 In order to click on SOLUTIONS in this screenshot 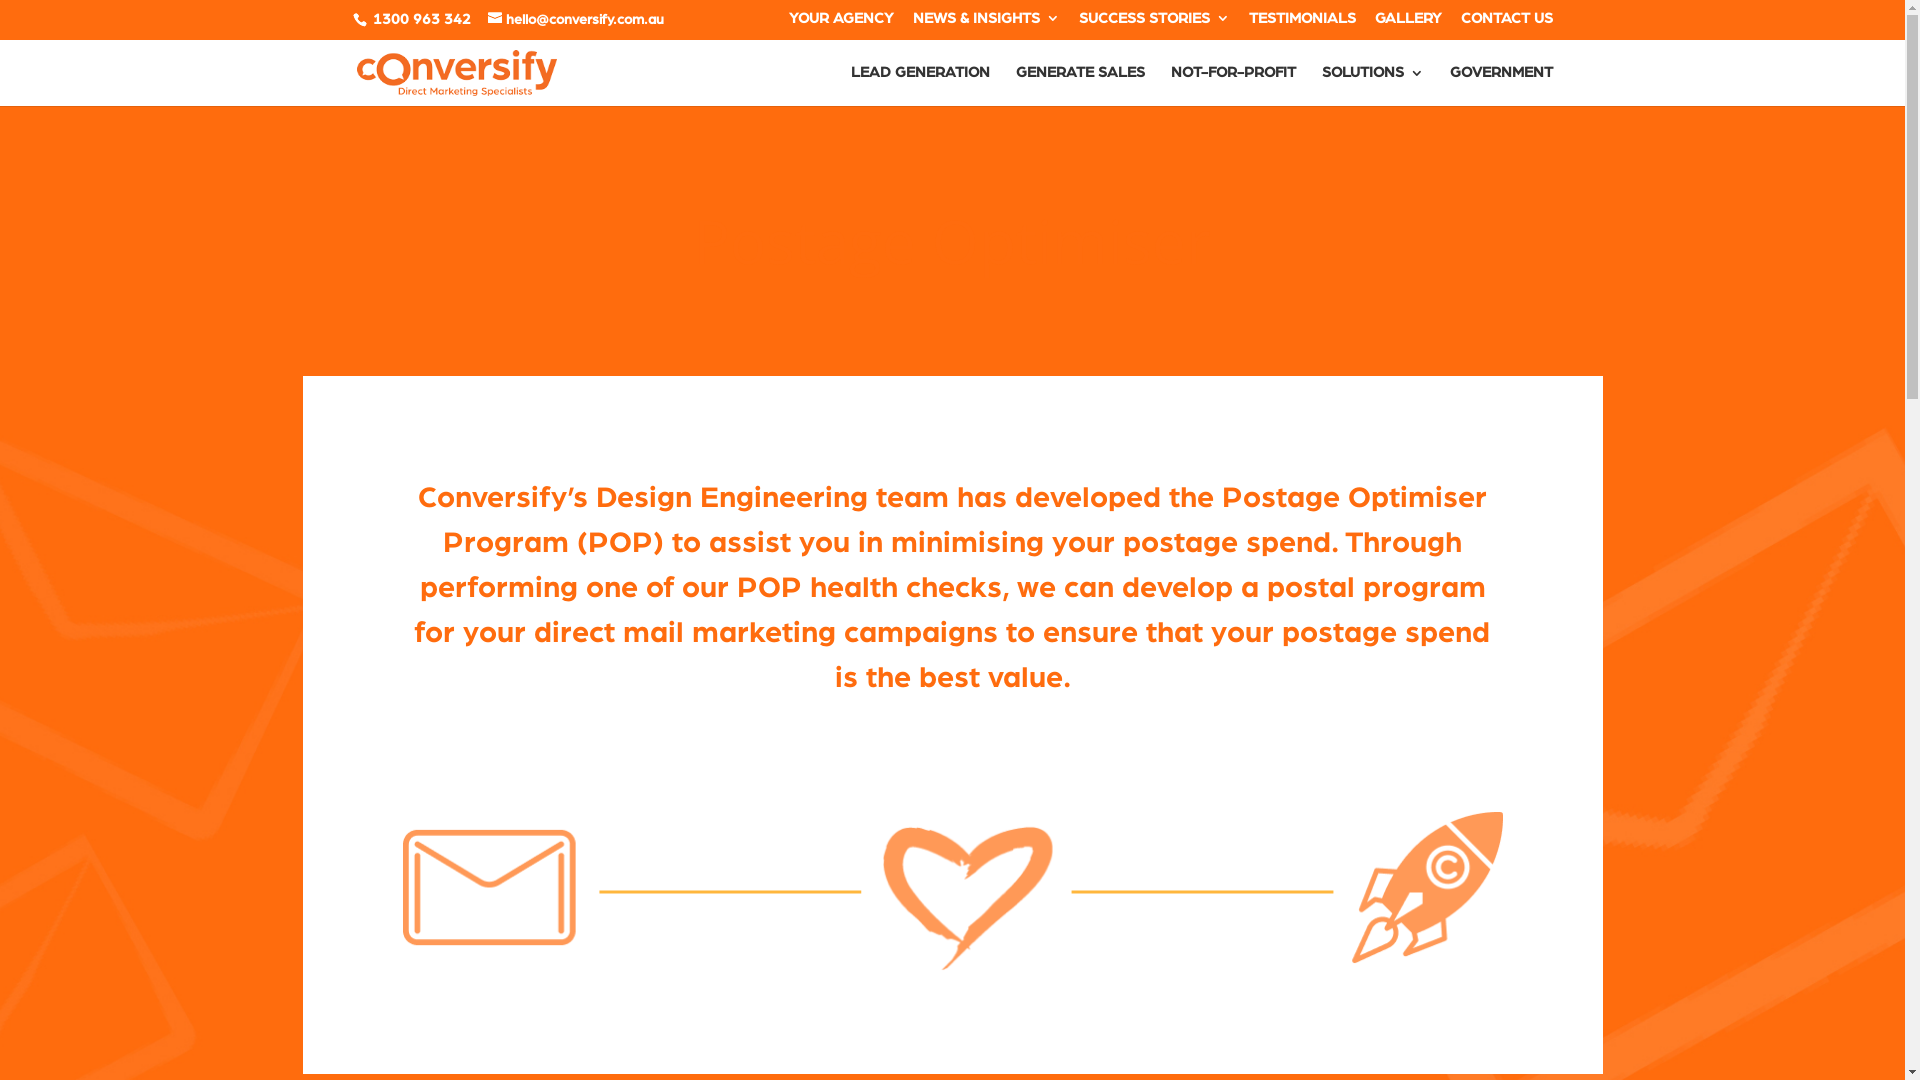, I will do `click(1373, 86)`.